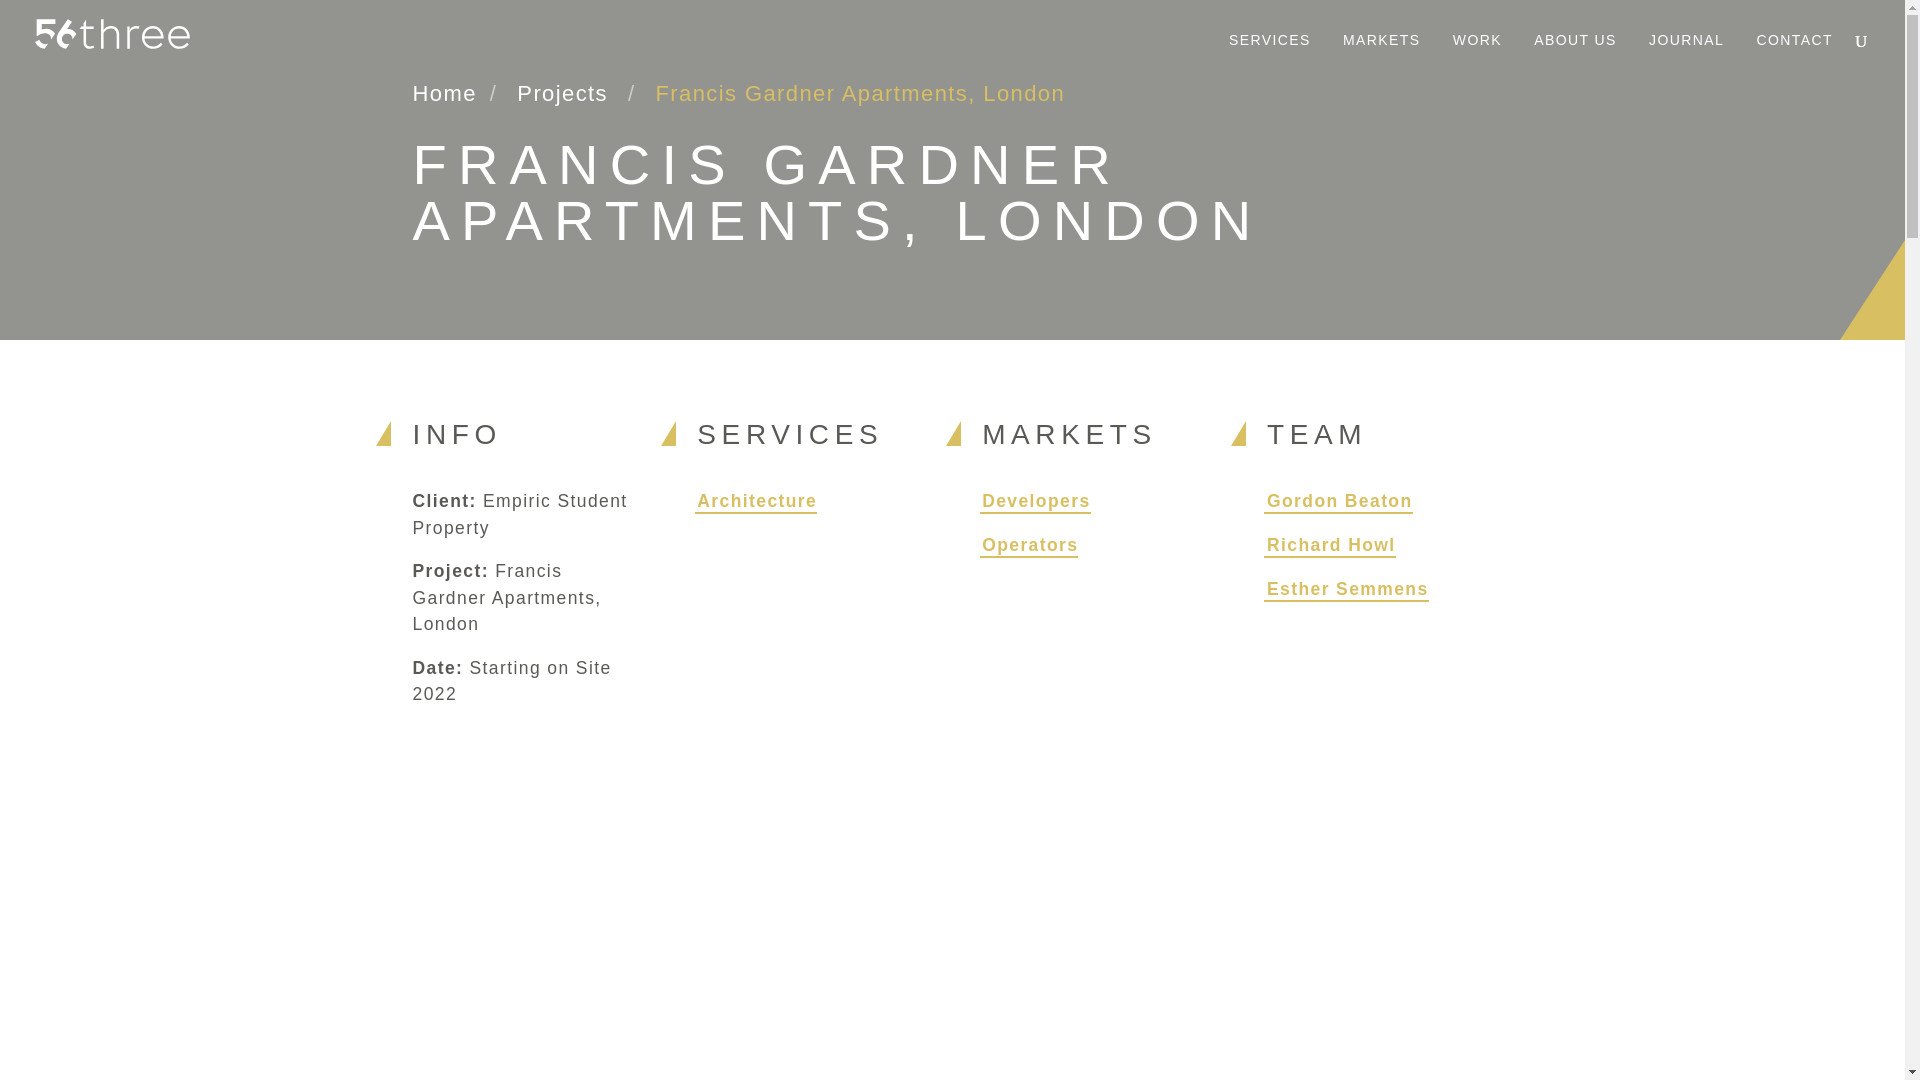 The height and width of the screenshot is (1080, 1920). I want to click on SERVICES, so click(1268, 56).